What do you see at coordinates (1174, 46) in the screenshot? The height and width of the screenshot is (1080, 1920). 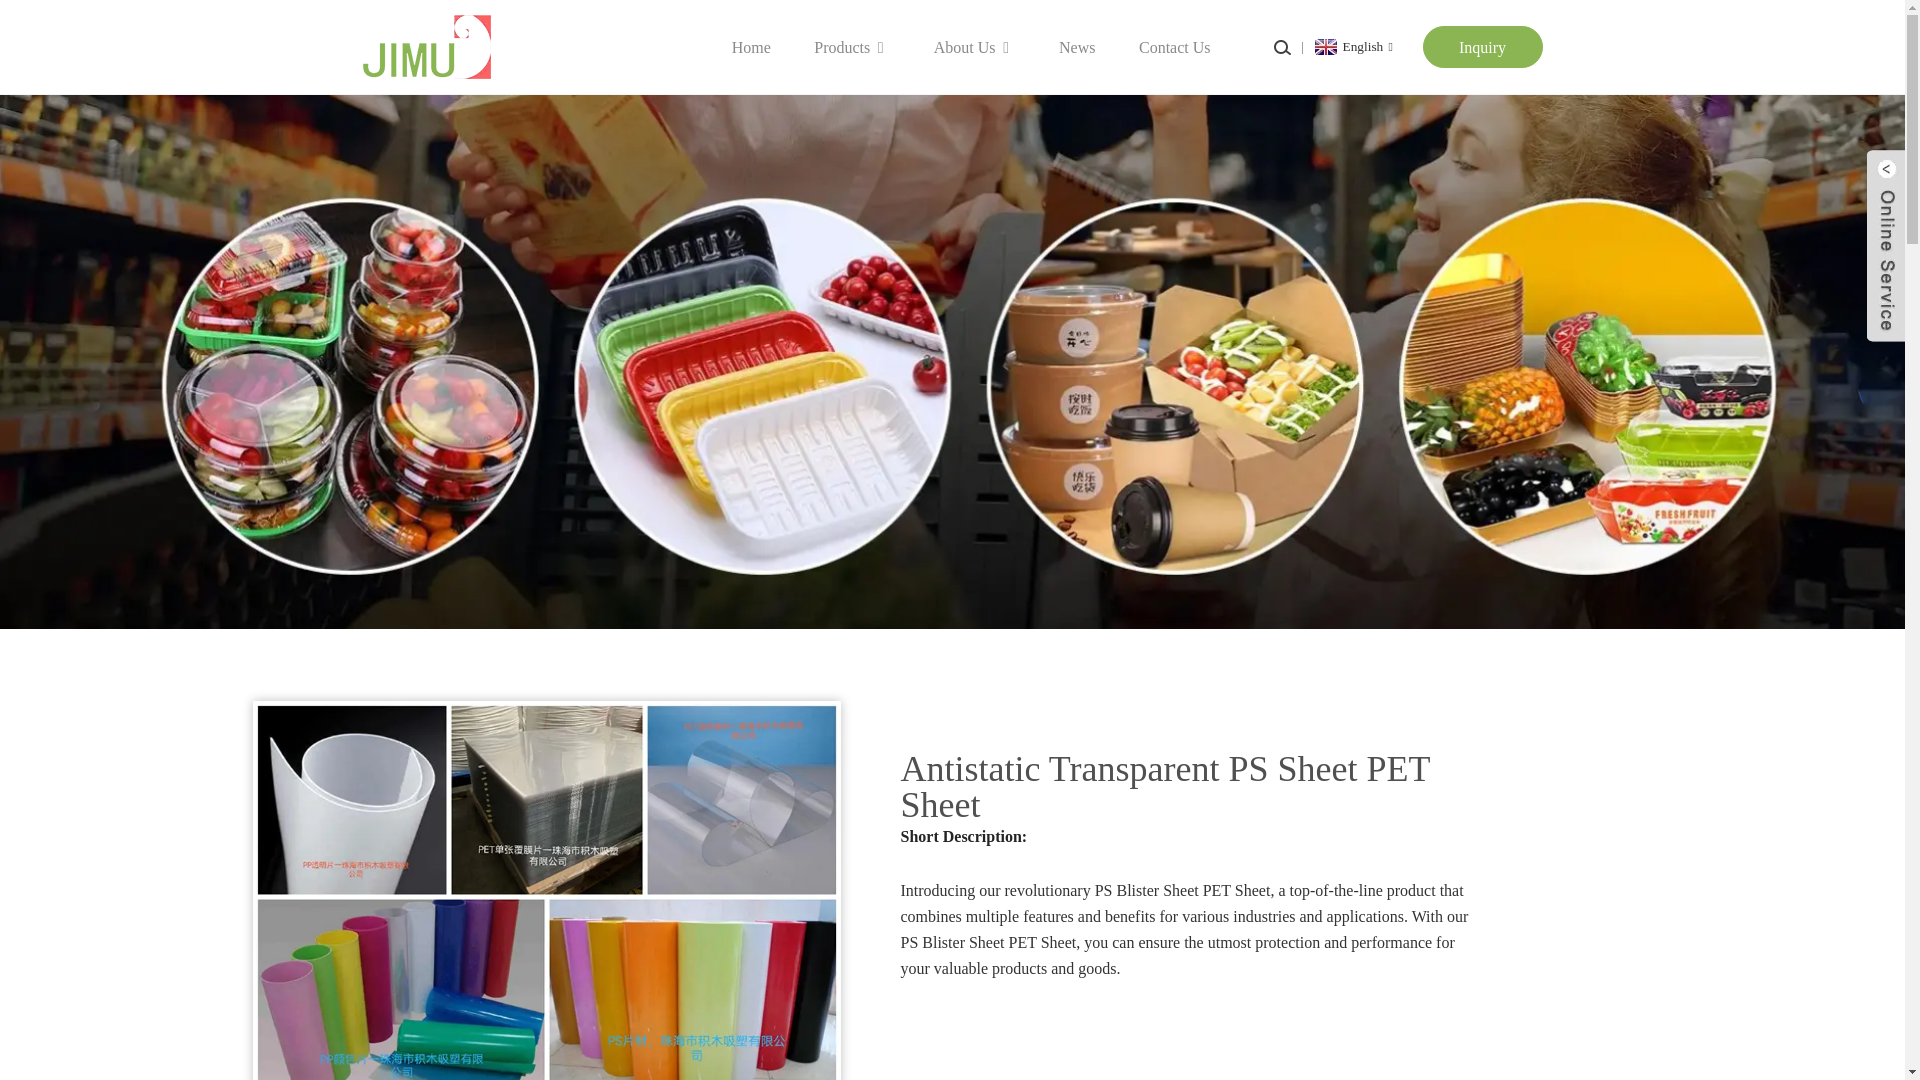 I see `Contact Us` at bounding box center [1174, 46].